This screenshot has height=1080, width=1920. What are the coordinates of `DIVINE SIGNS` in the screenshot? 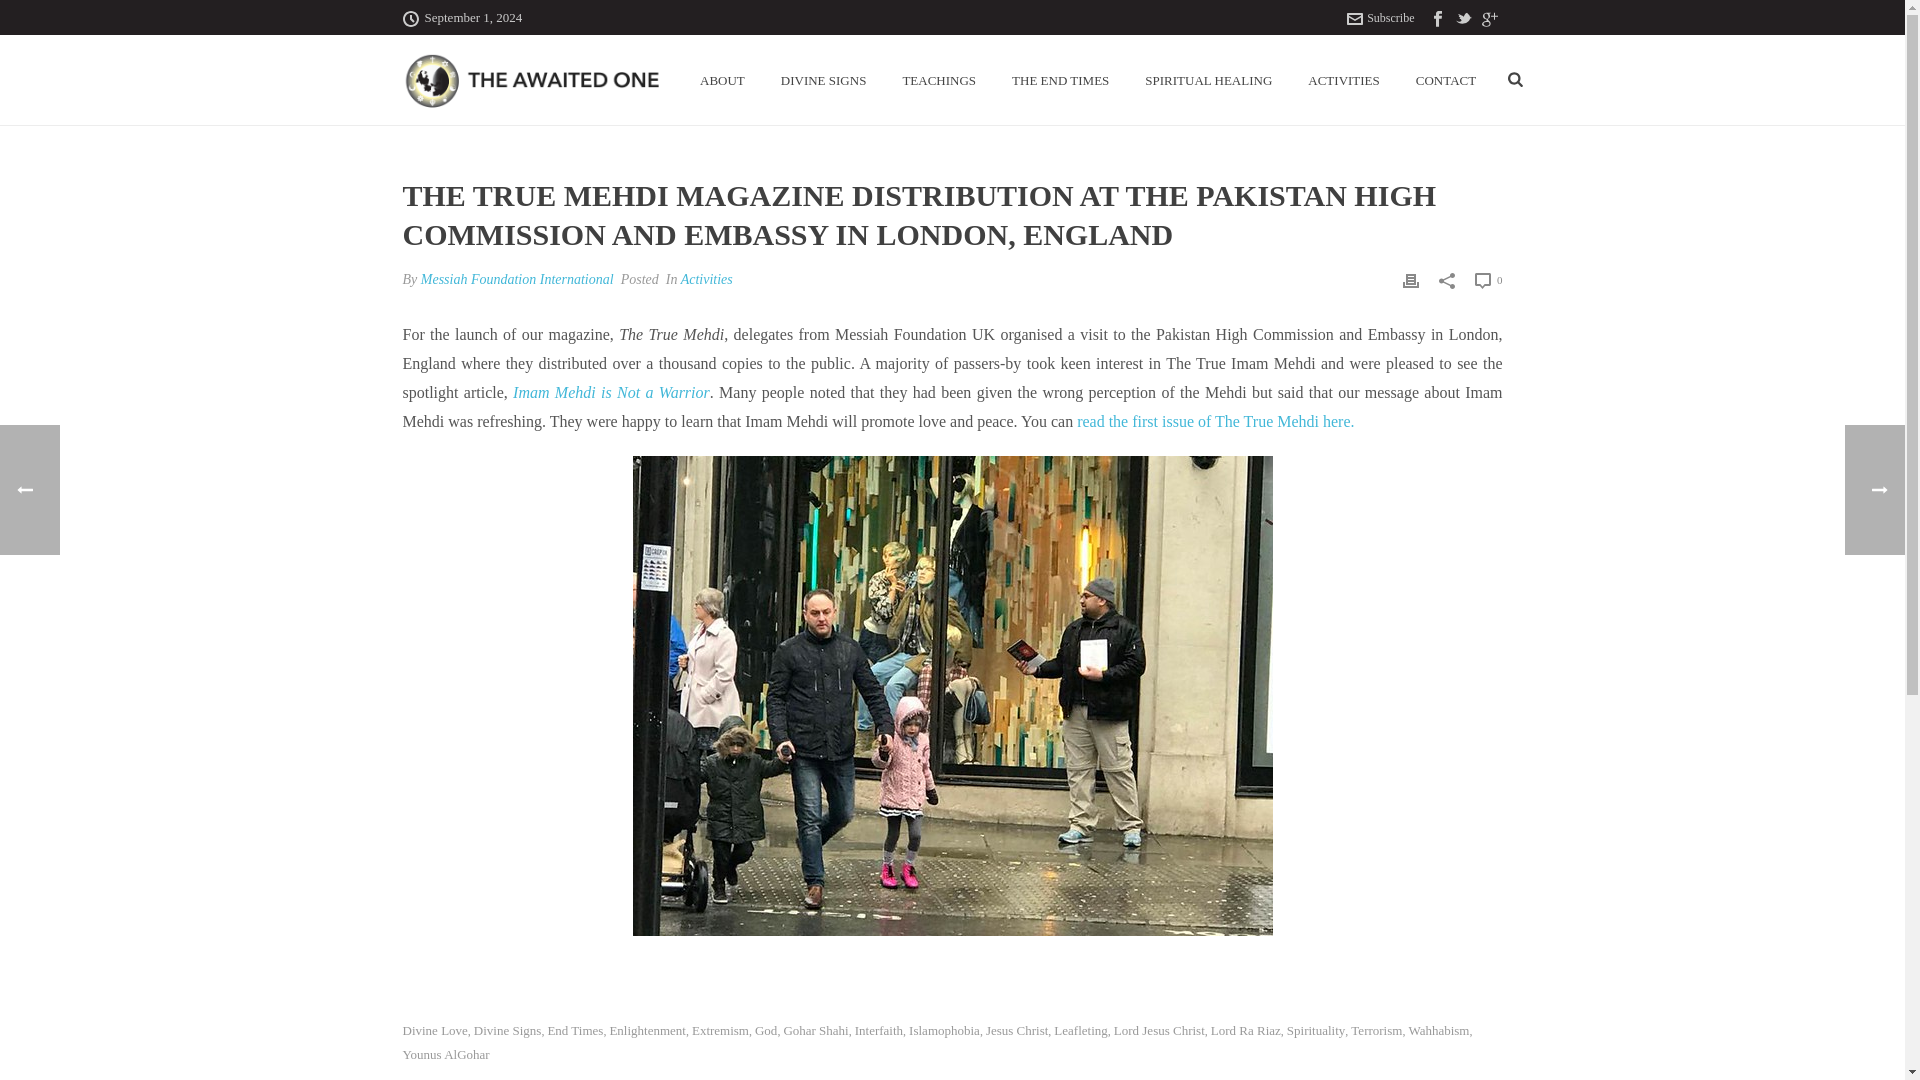 It's located at (824, 80).